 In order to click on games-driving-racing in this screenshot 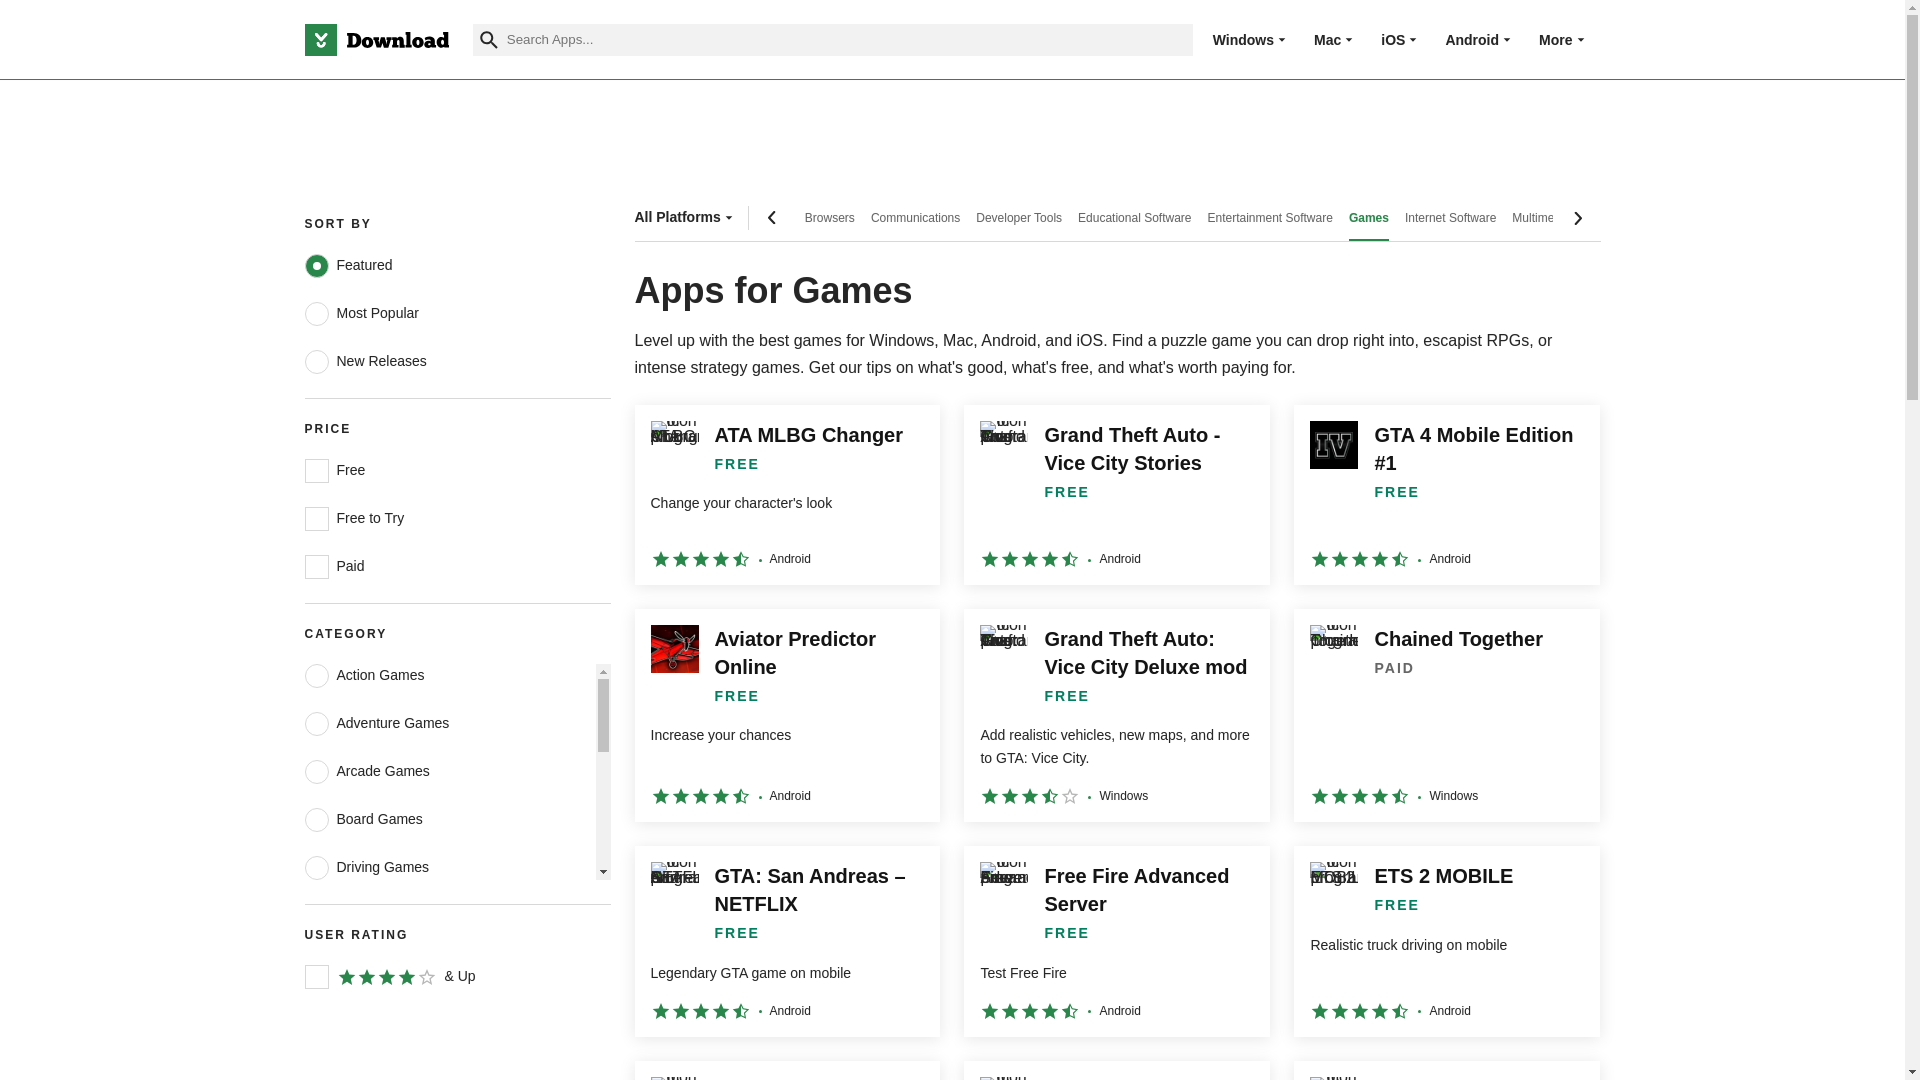, I will do `click(316, 868)`.